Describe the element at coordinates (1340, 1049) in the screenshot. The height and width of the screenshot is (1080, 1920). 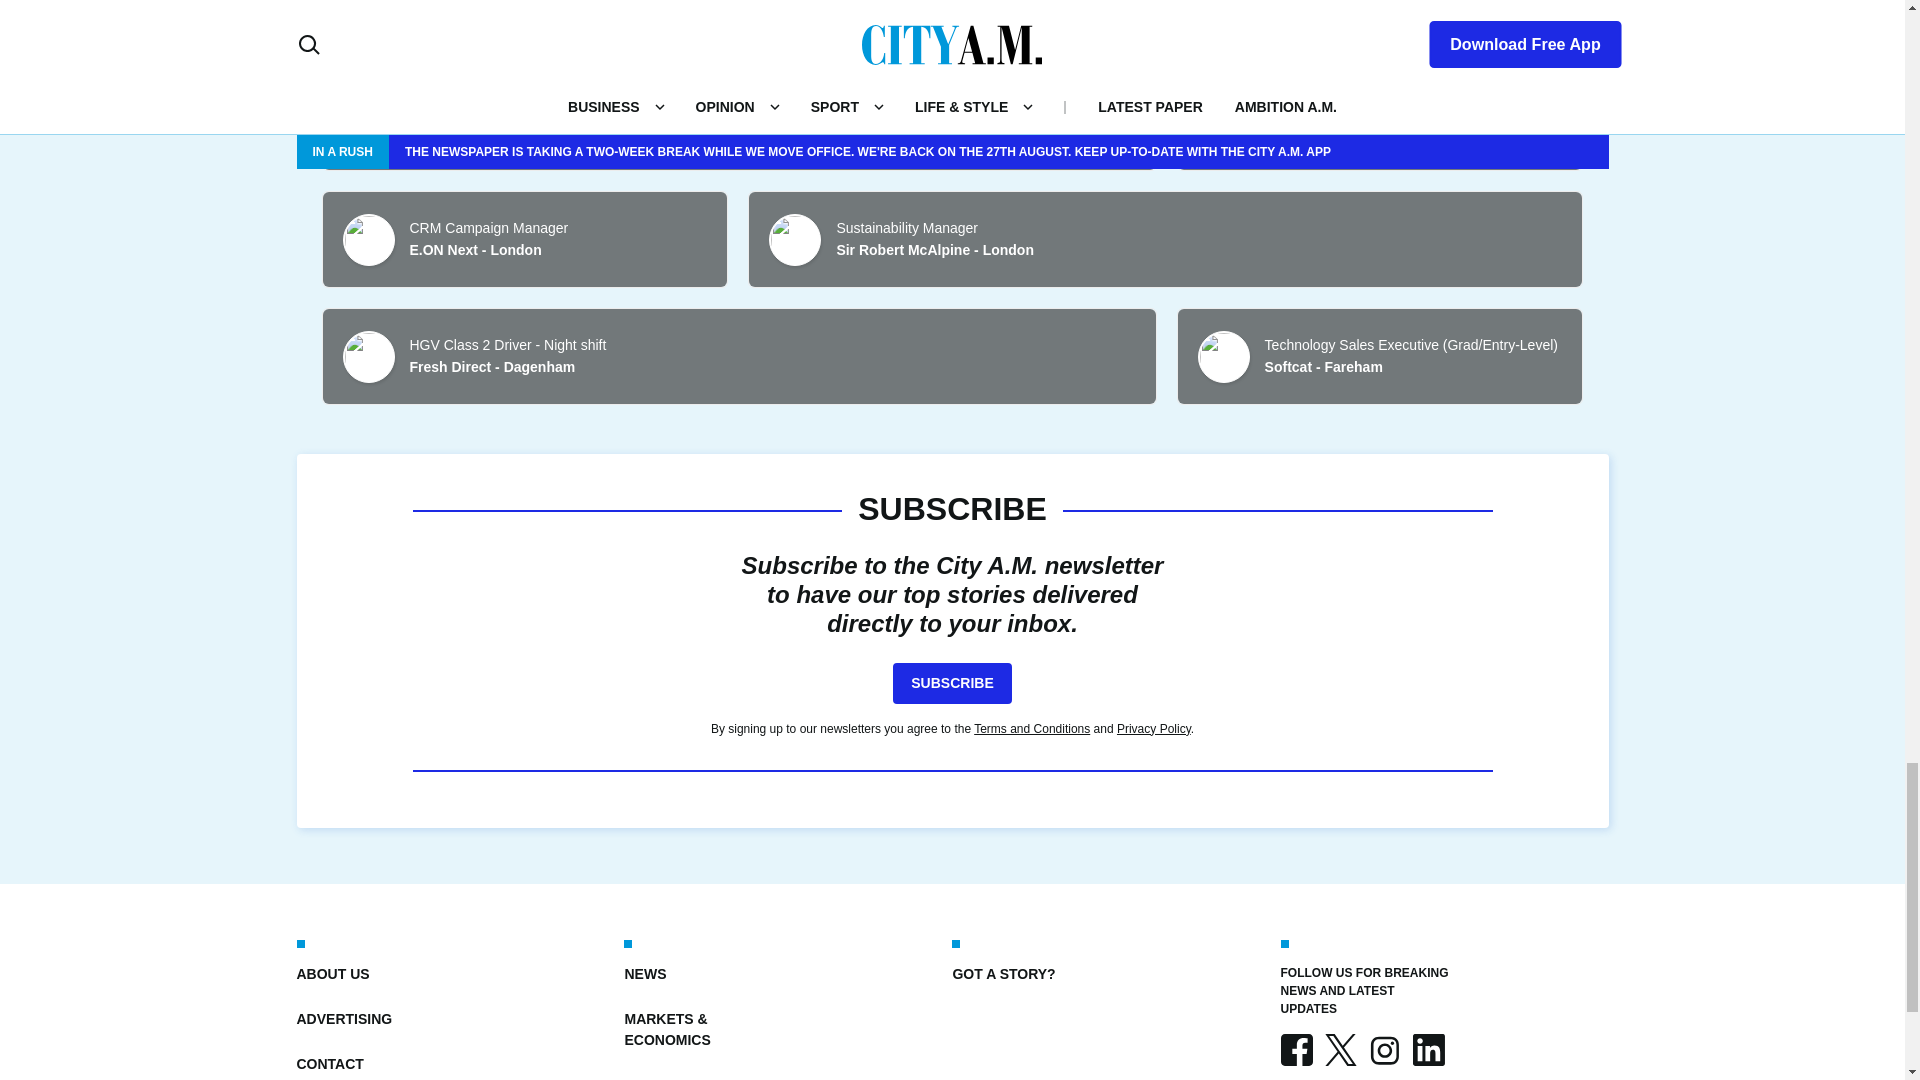
I see `X` at that location.